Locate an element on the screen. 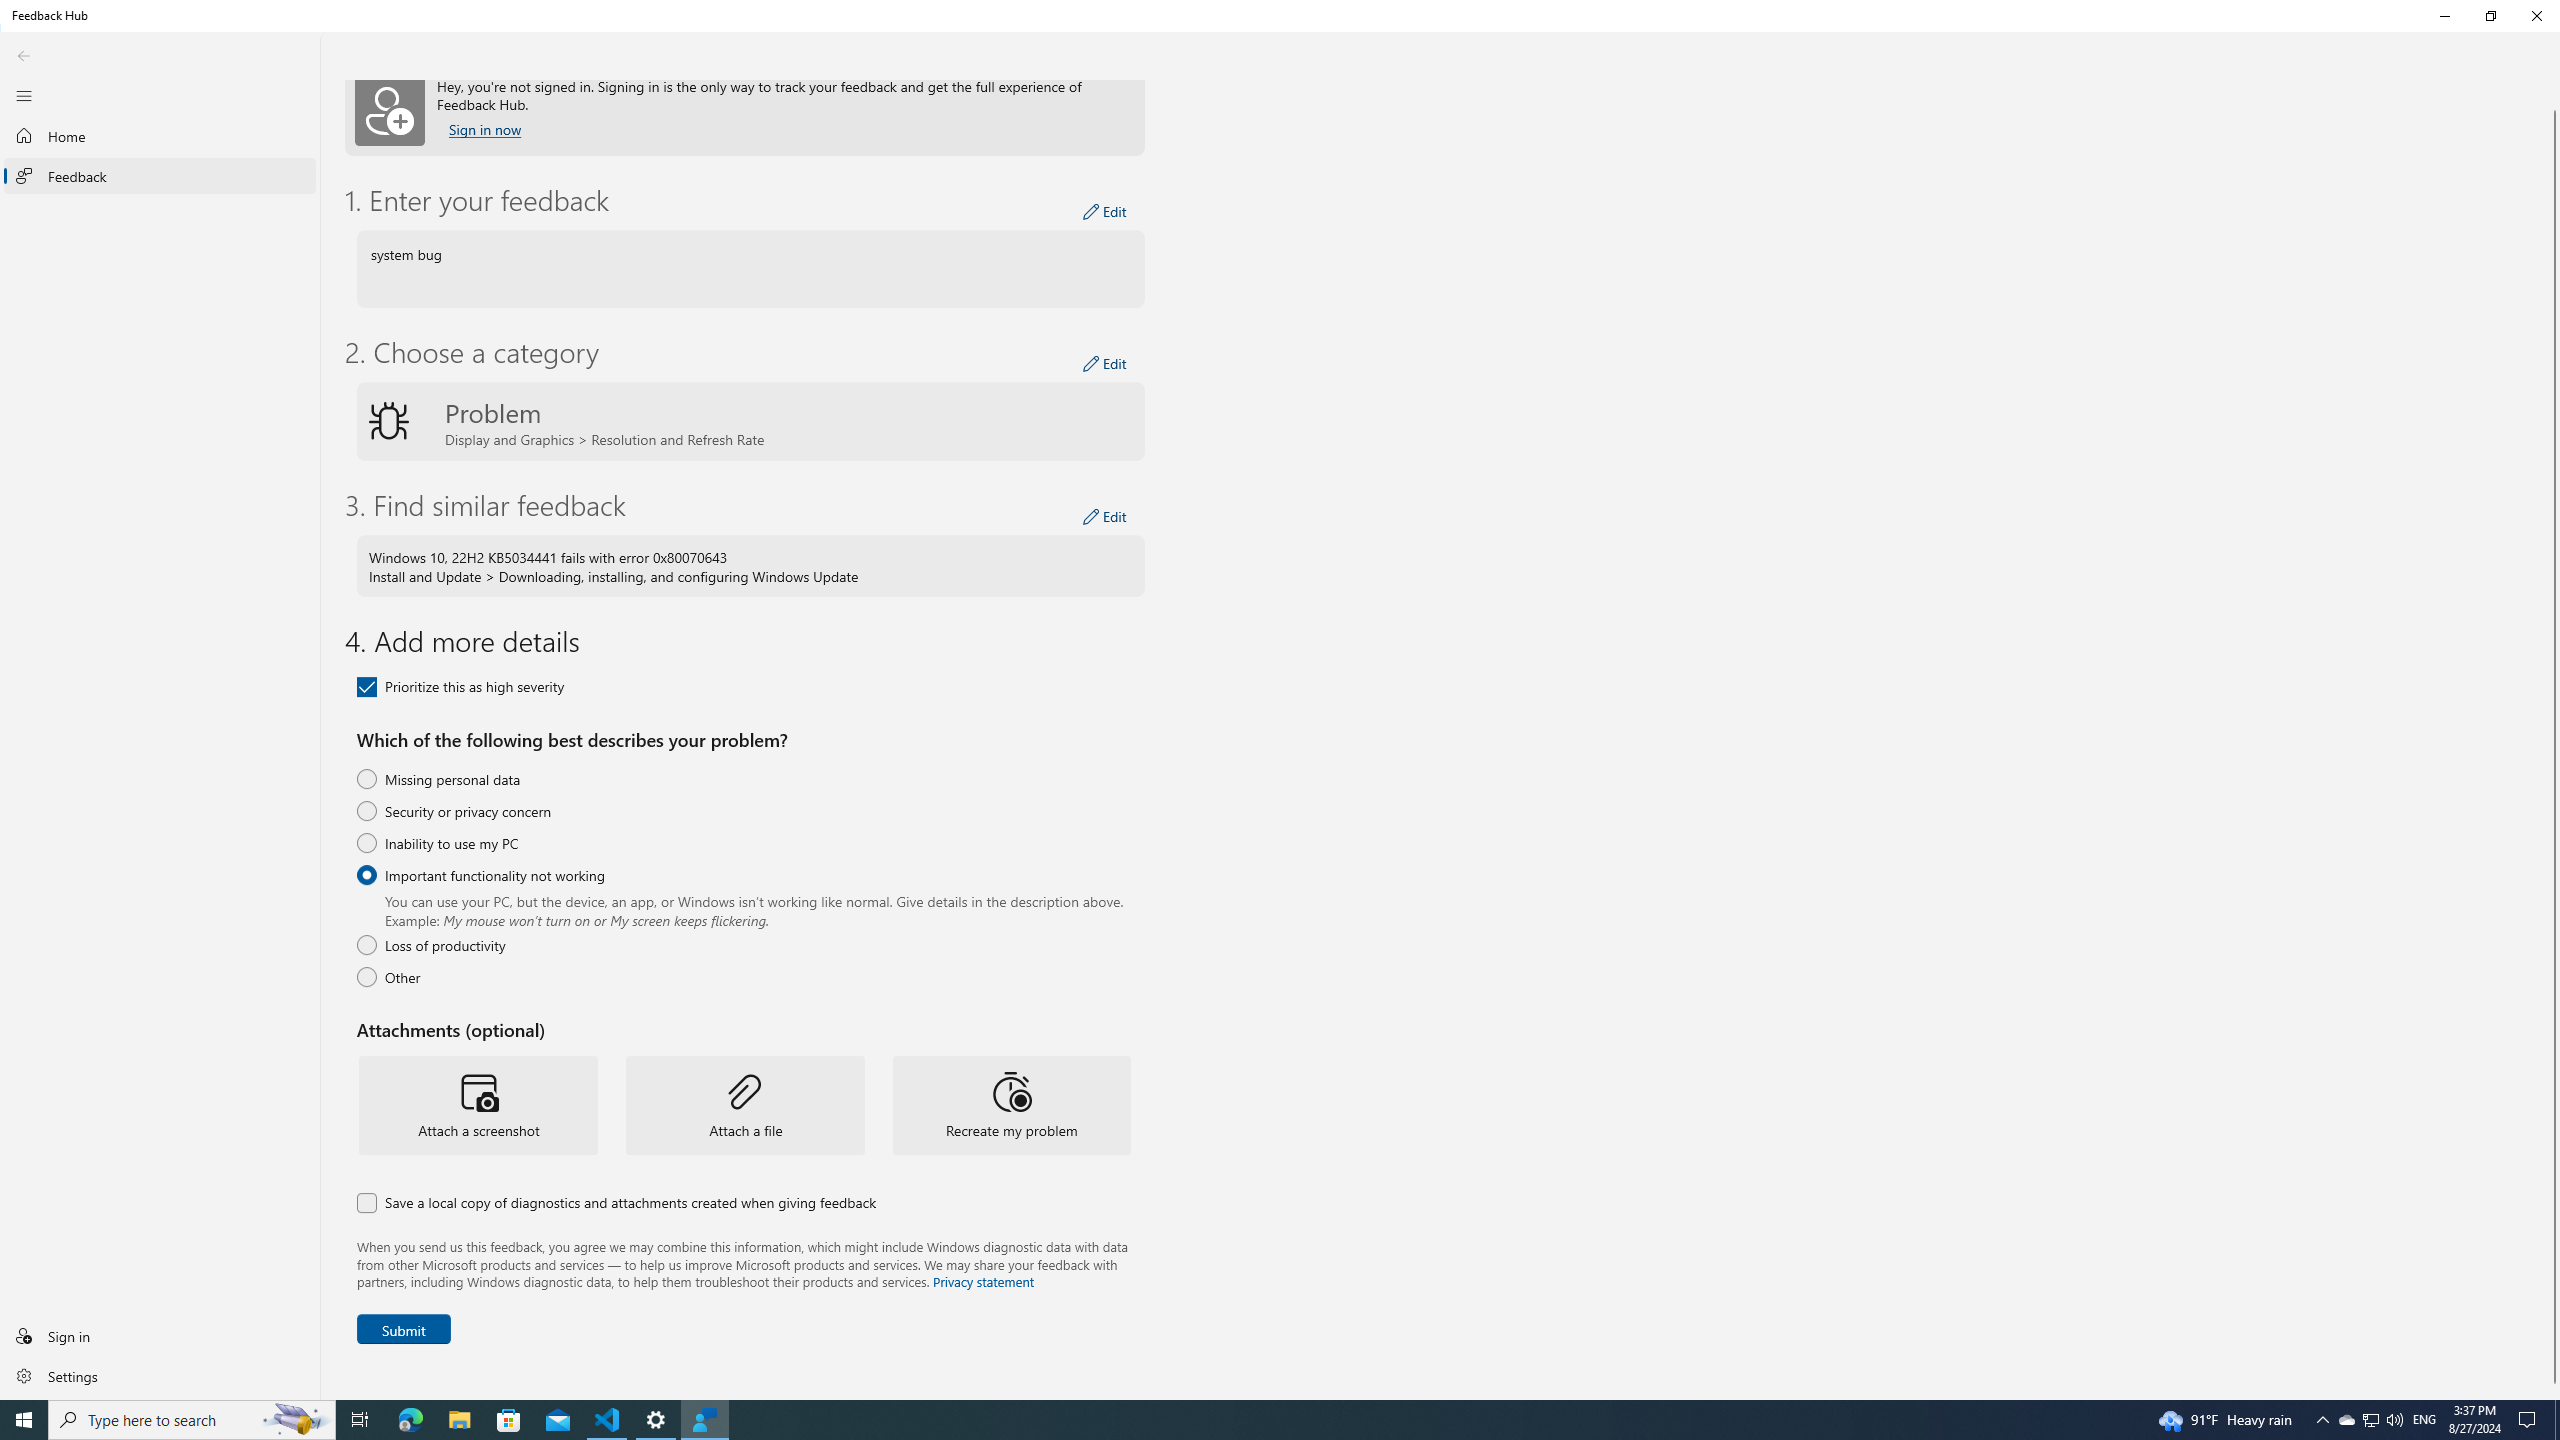 The width and height of the screenshot is (2560, 1440). Notification Chevron is located at coordinates (2322, 1420).